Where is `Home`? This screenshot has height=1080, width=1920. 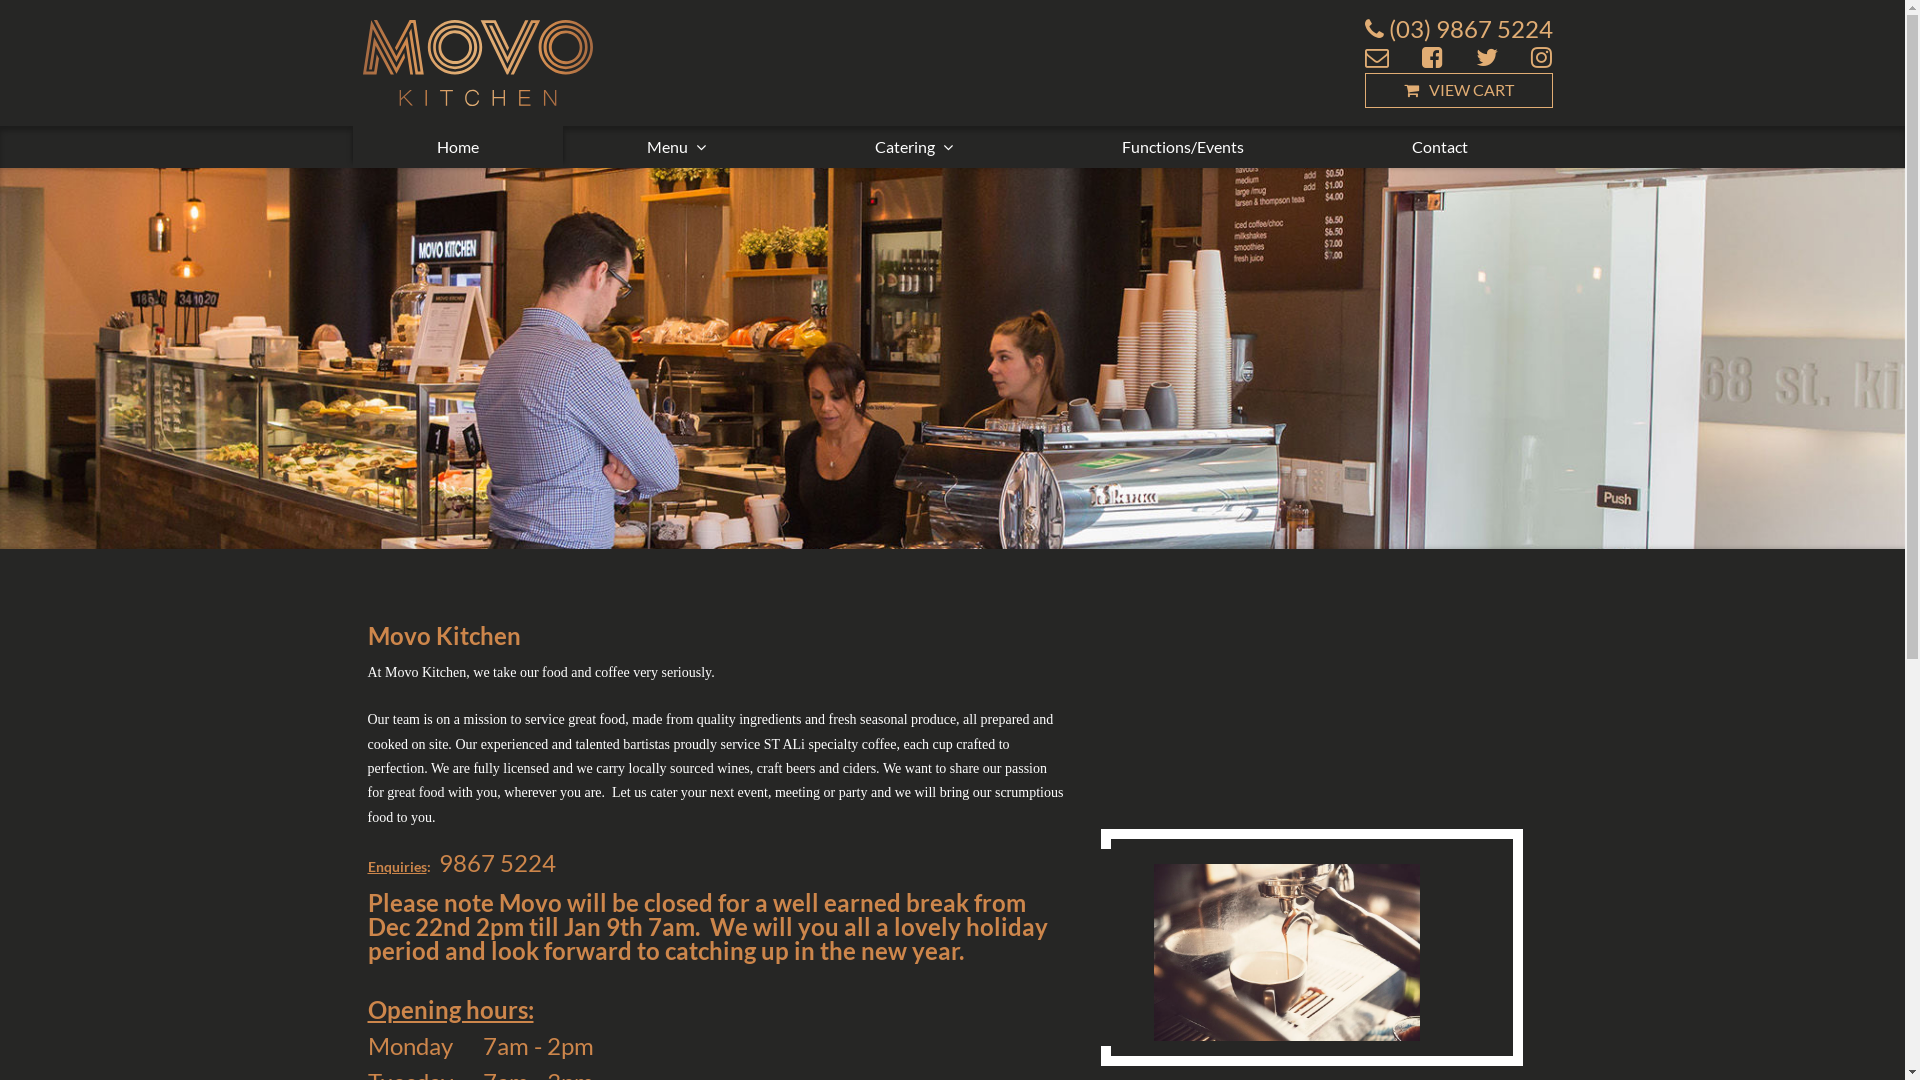
Home is located at coordinates (458, 147).